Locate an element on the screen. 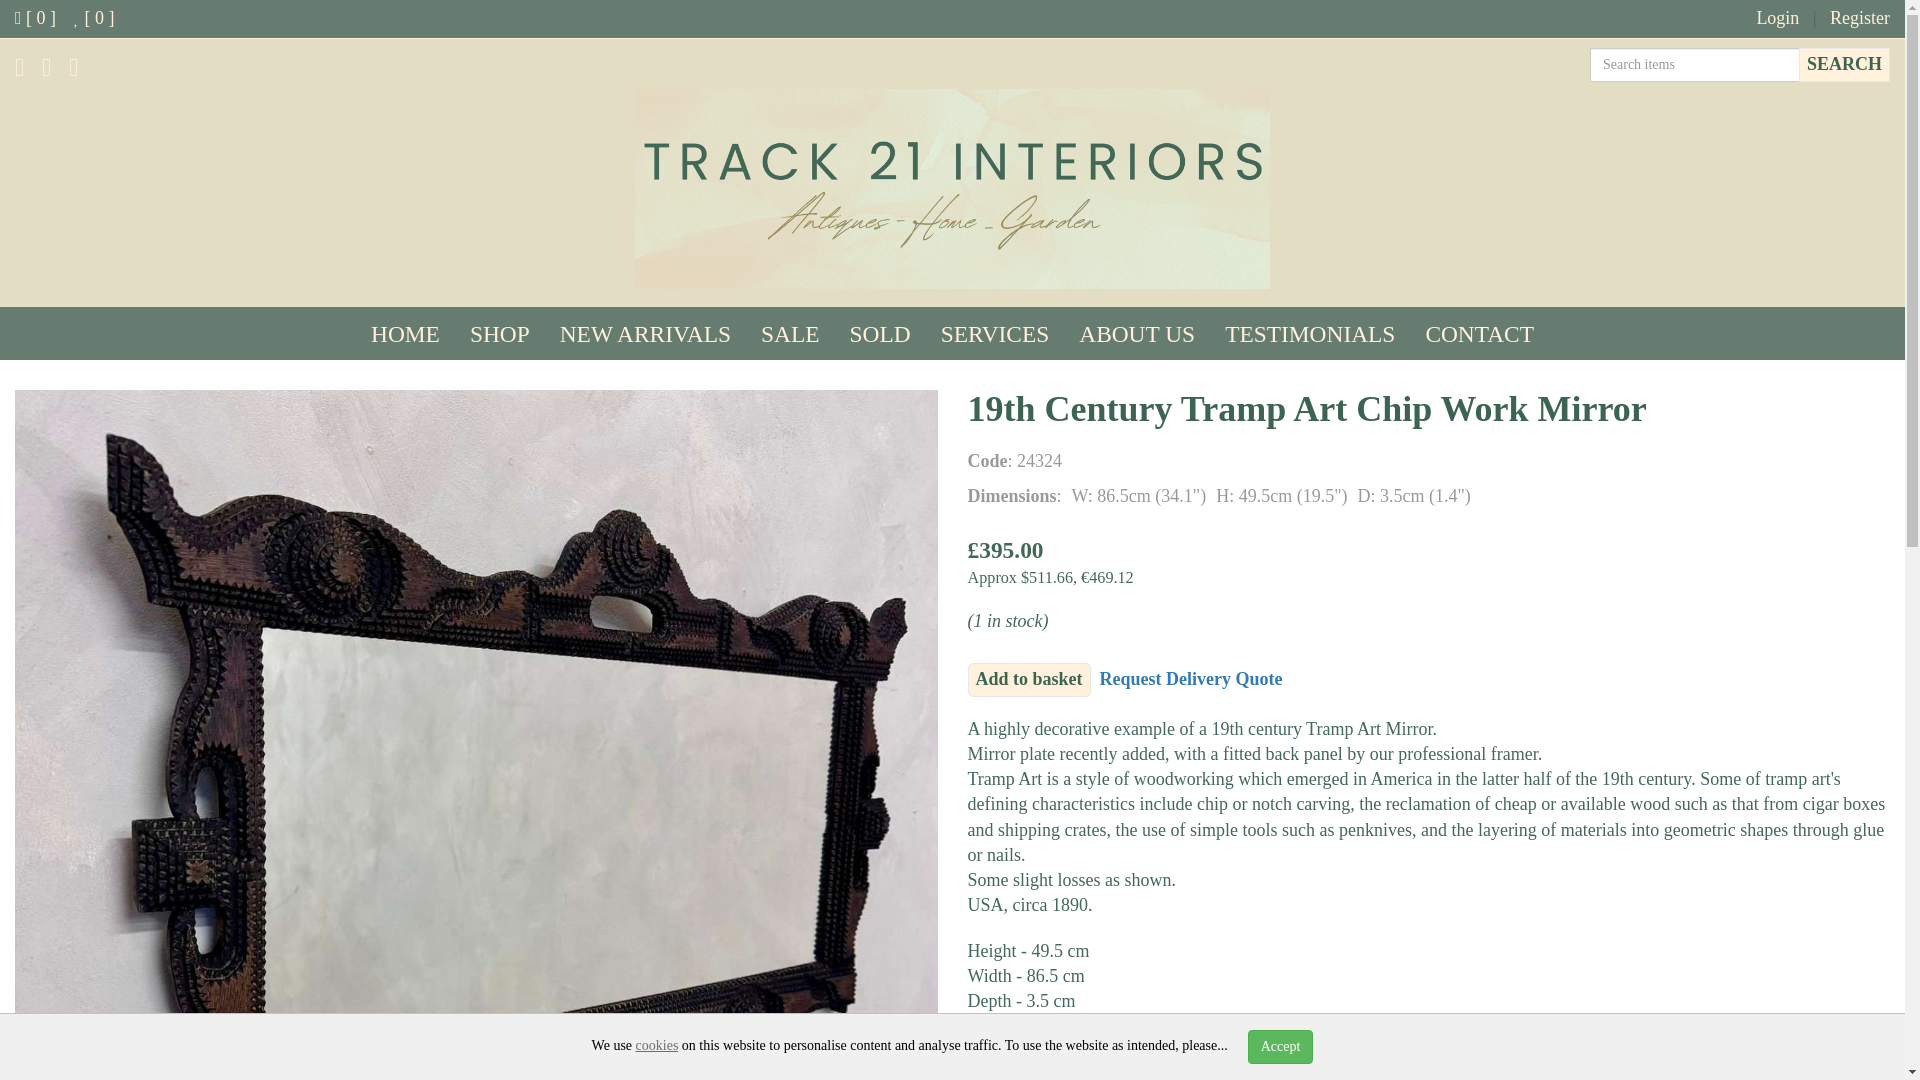 Image resolution: width=1920 pixels, height=1080 pixels. CONTACT is located at coordinates (1479, 333).